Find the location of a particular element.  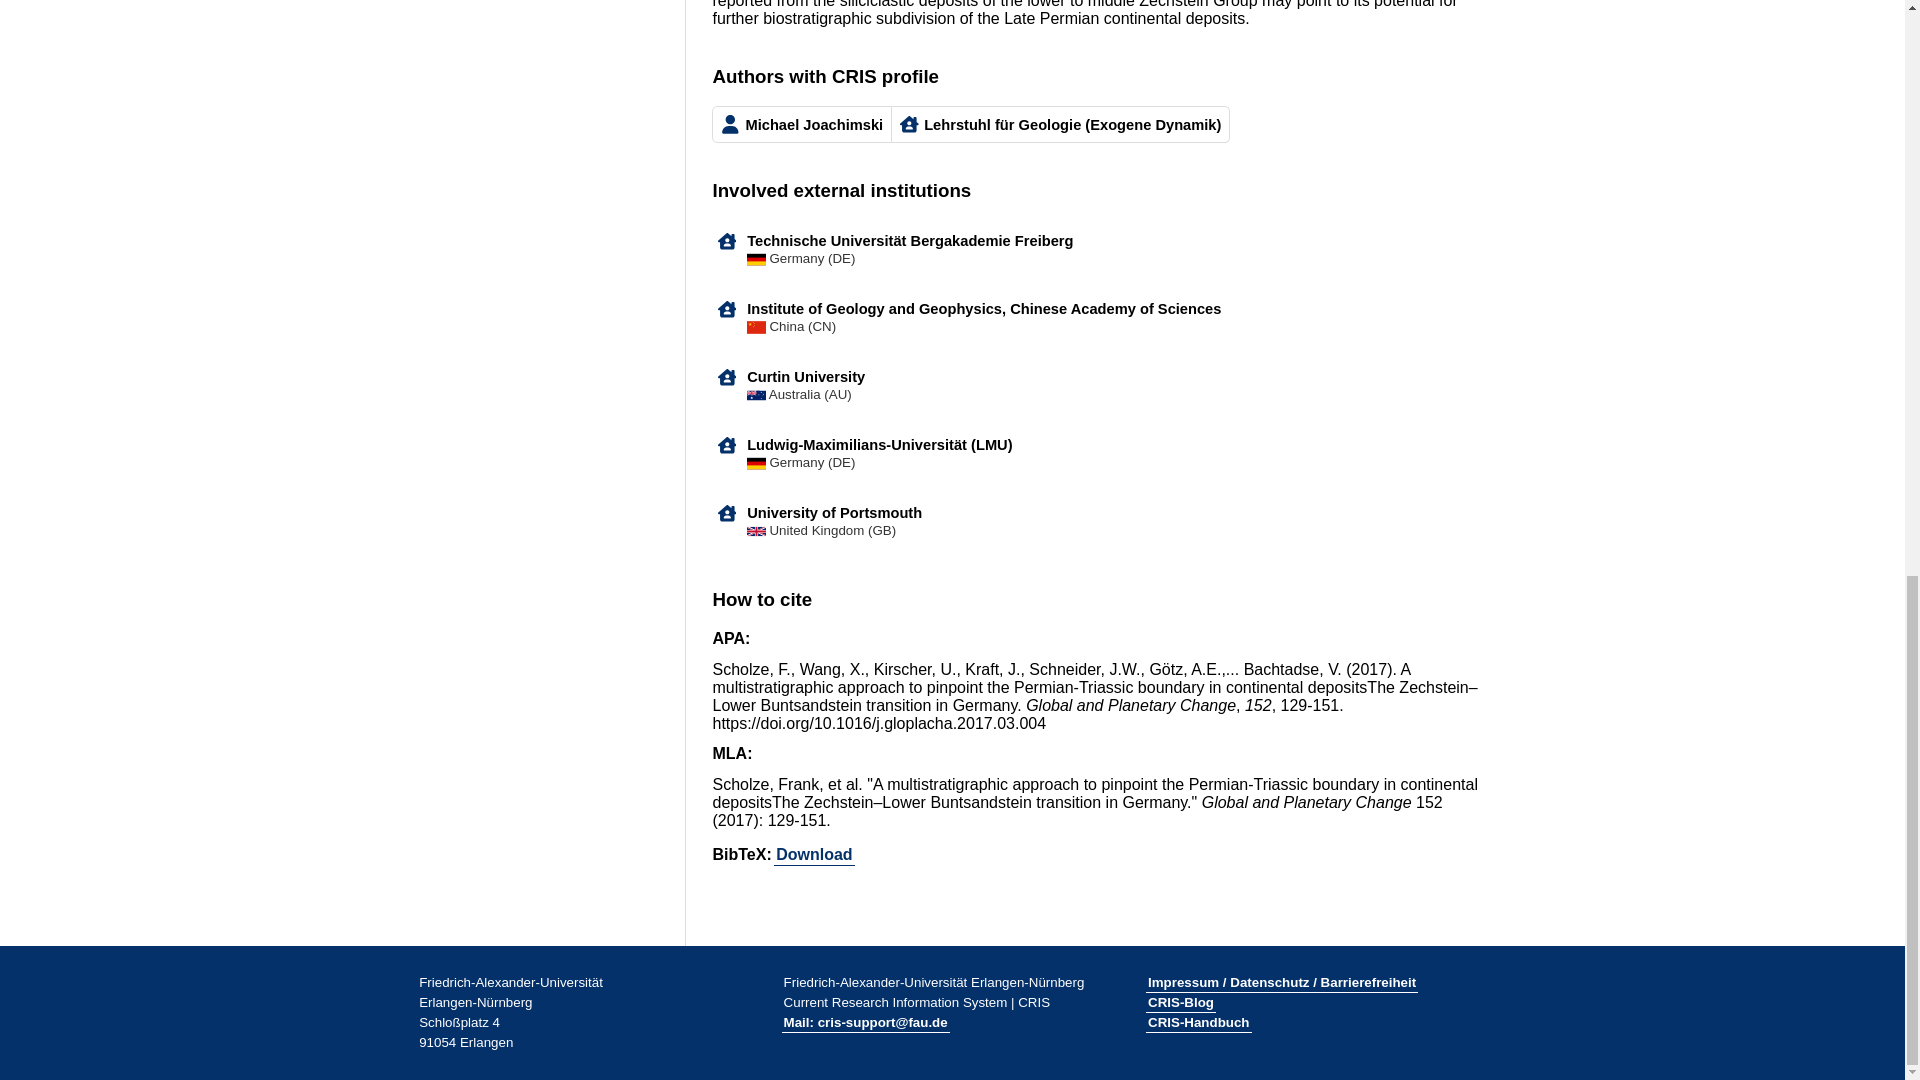

Download is located at coordinates (814, 854).